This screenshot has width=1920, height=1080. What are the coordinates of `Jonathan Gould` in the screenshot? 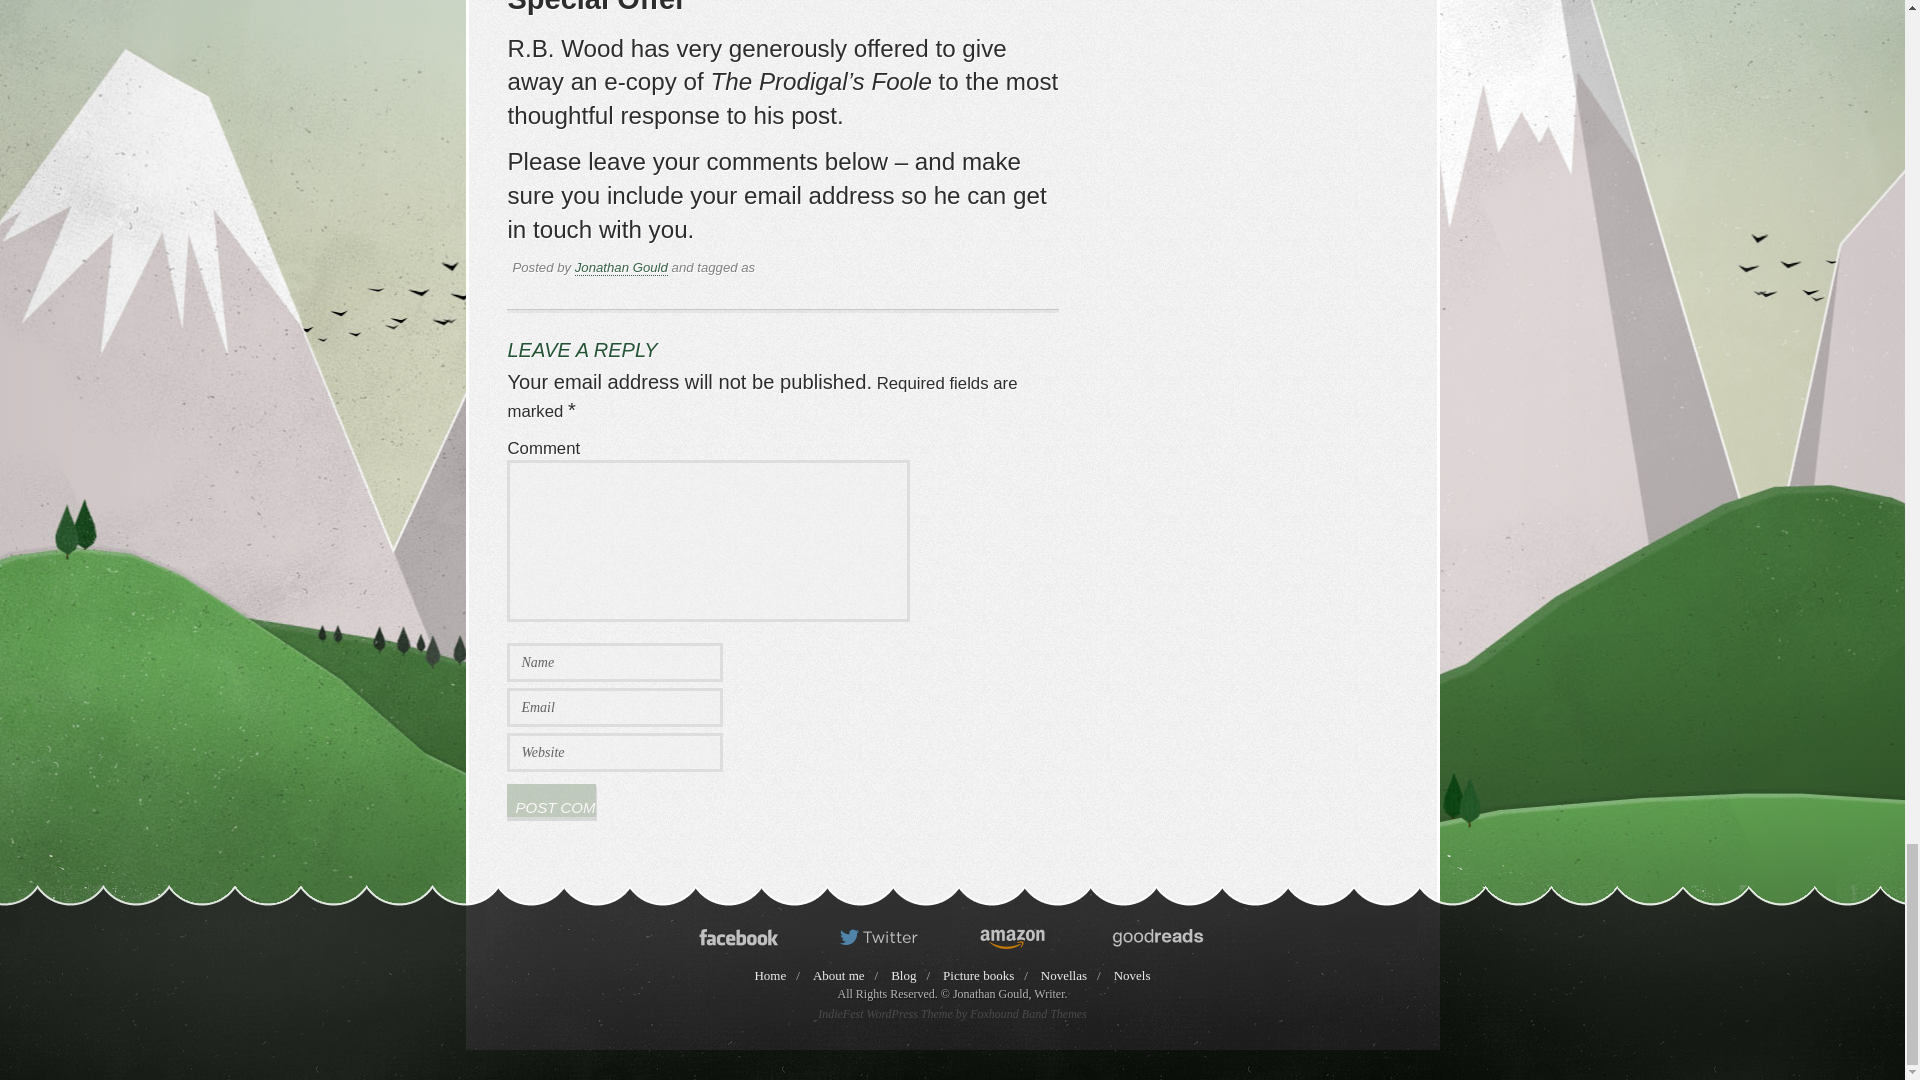 It's located at (621, 268).